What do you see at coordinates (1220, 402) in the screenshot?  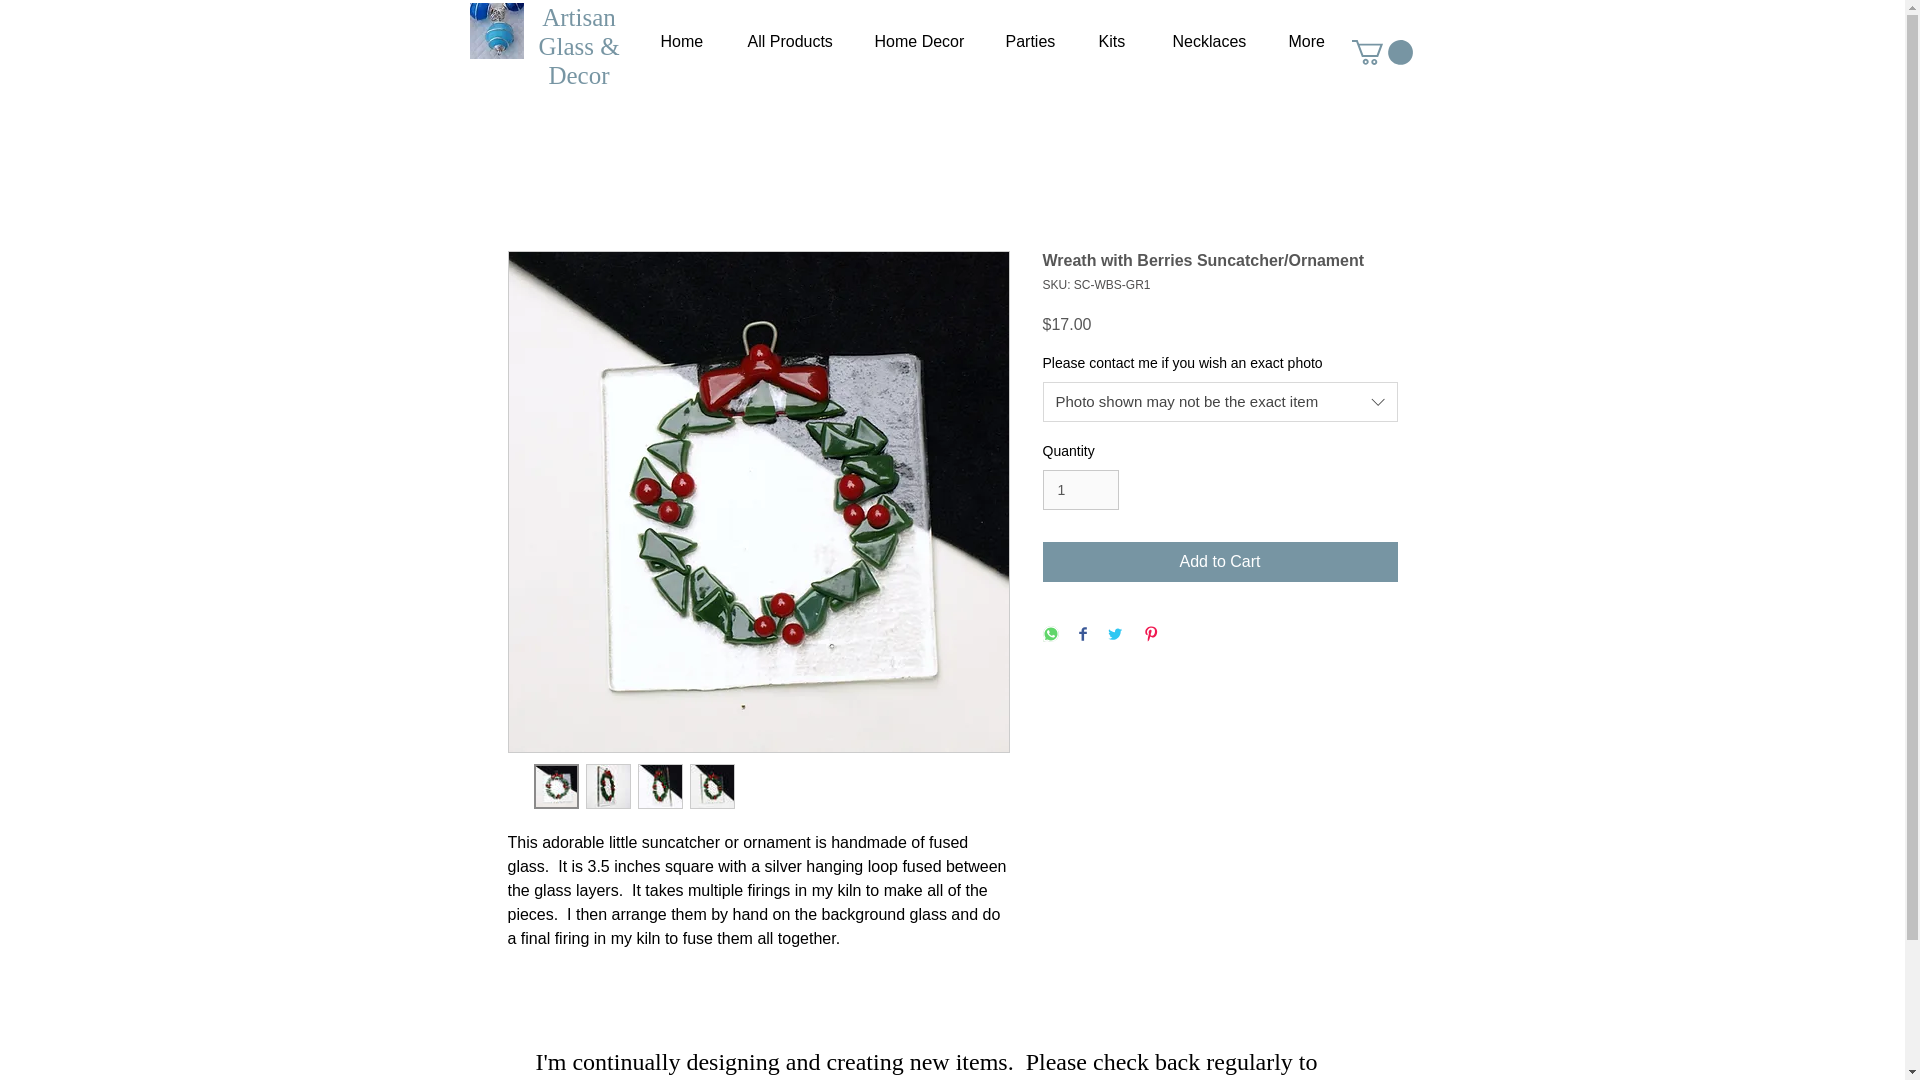 I see `Photo shown may not be the exact item` at bounding box center [1220, 402].